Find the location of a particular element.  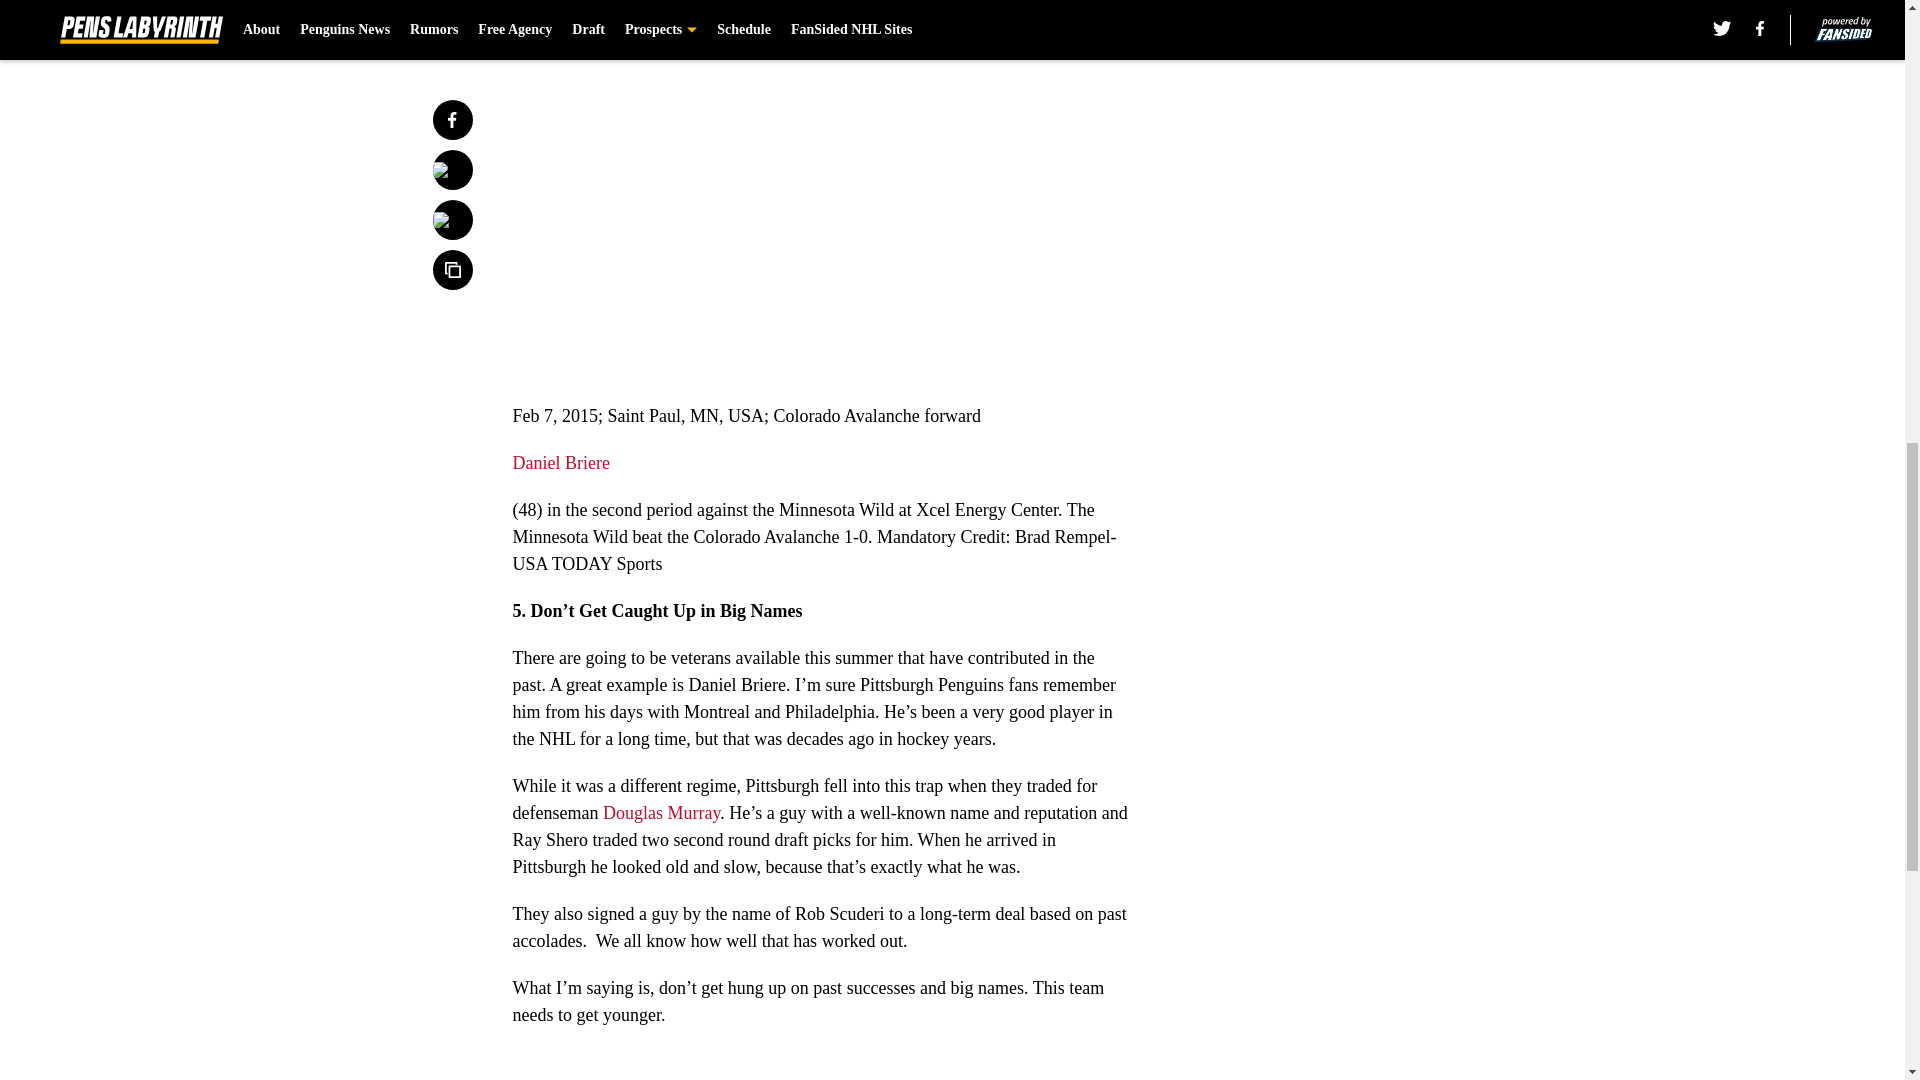

Daniel Briere is located at coordinates (560, 462).